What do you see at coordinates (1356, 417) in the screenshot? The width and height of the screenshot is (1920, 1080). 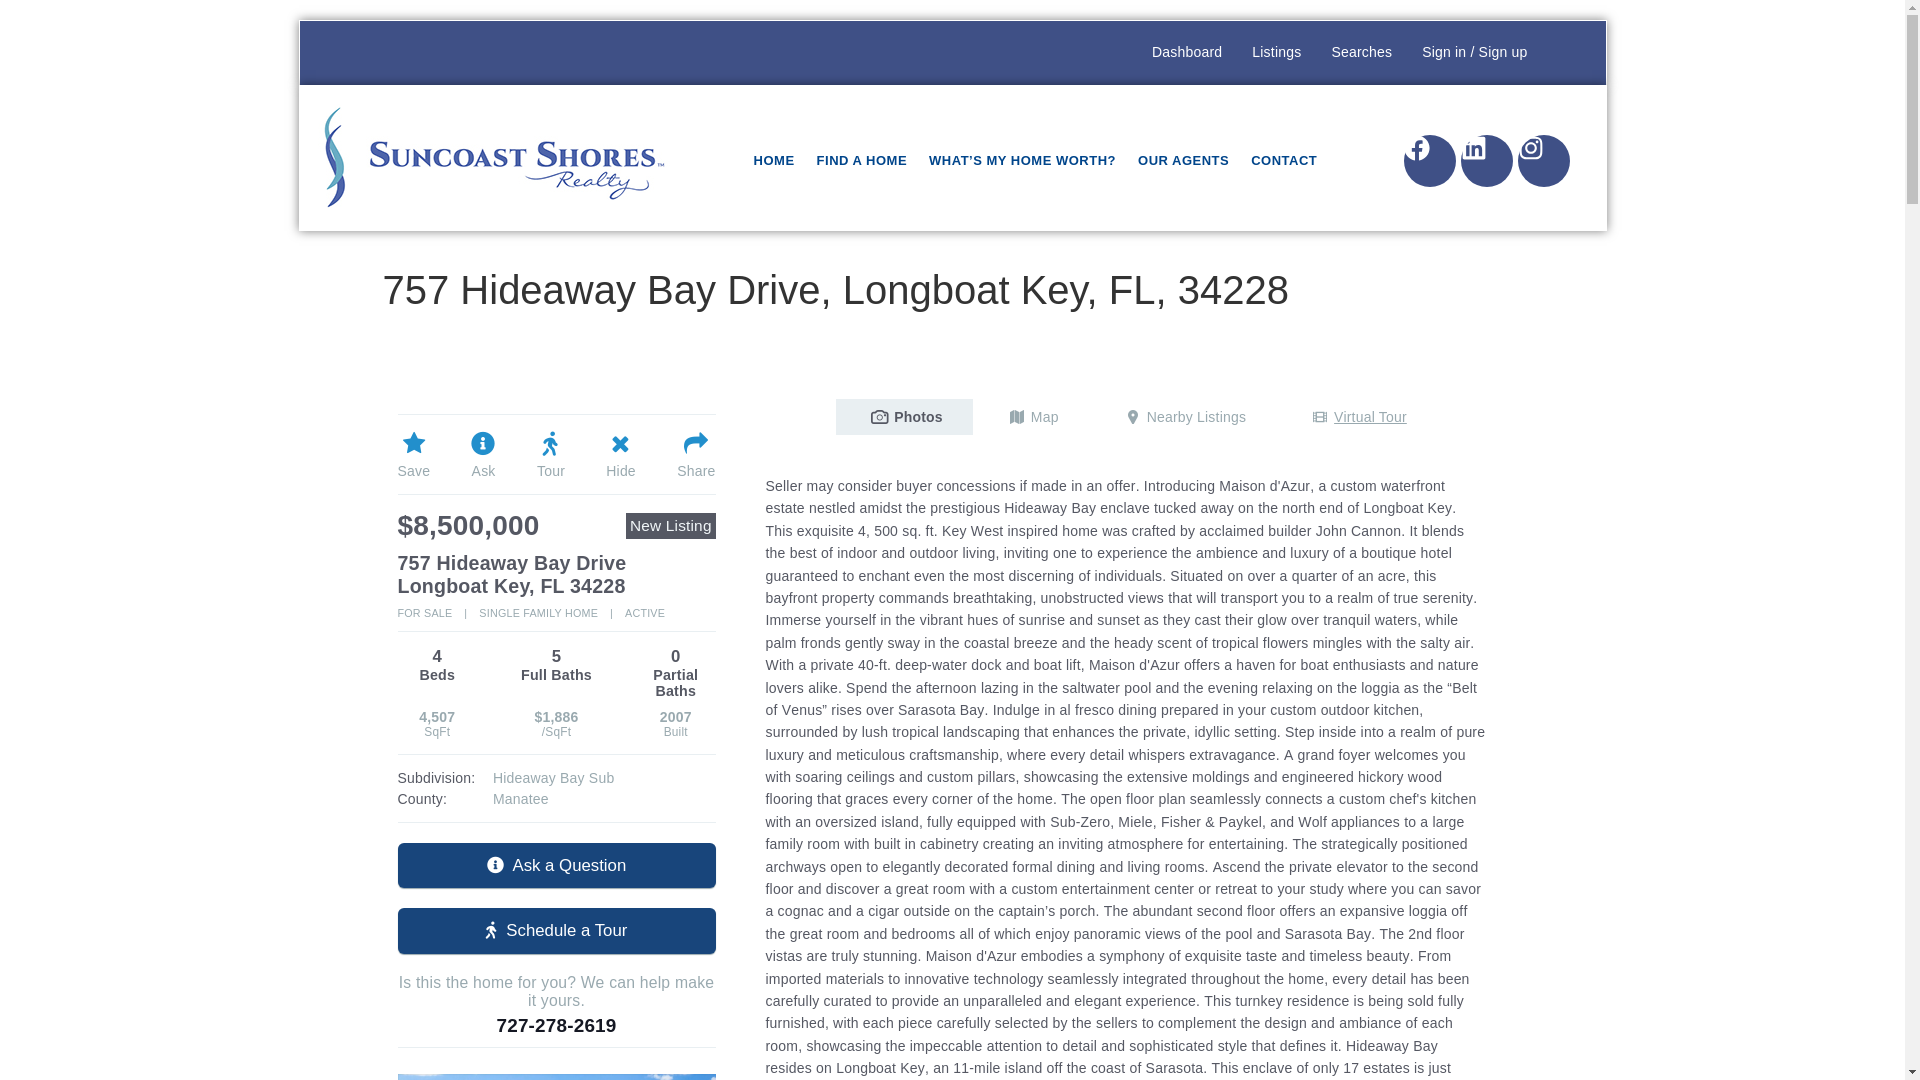 I see `Virtual Tour` at bounding box center [1356, 417].